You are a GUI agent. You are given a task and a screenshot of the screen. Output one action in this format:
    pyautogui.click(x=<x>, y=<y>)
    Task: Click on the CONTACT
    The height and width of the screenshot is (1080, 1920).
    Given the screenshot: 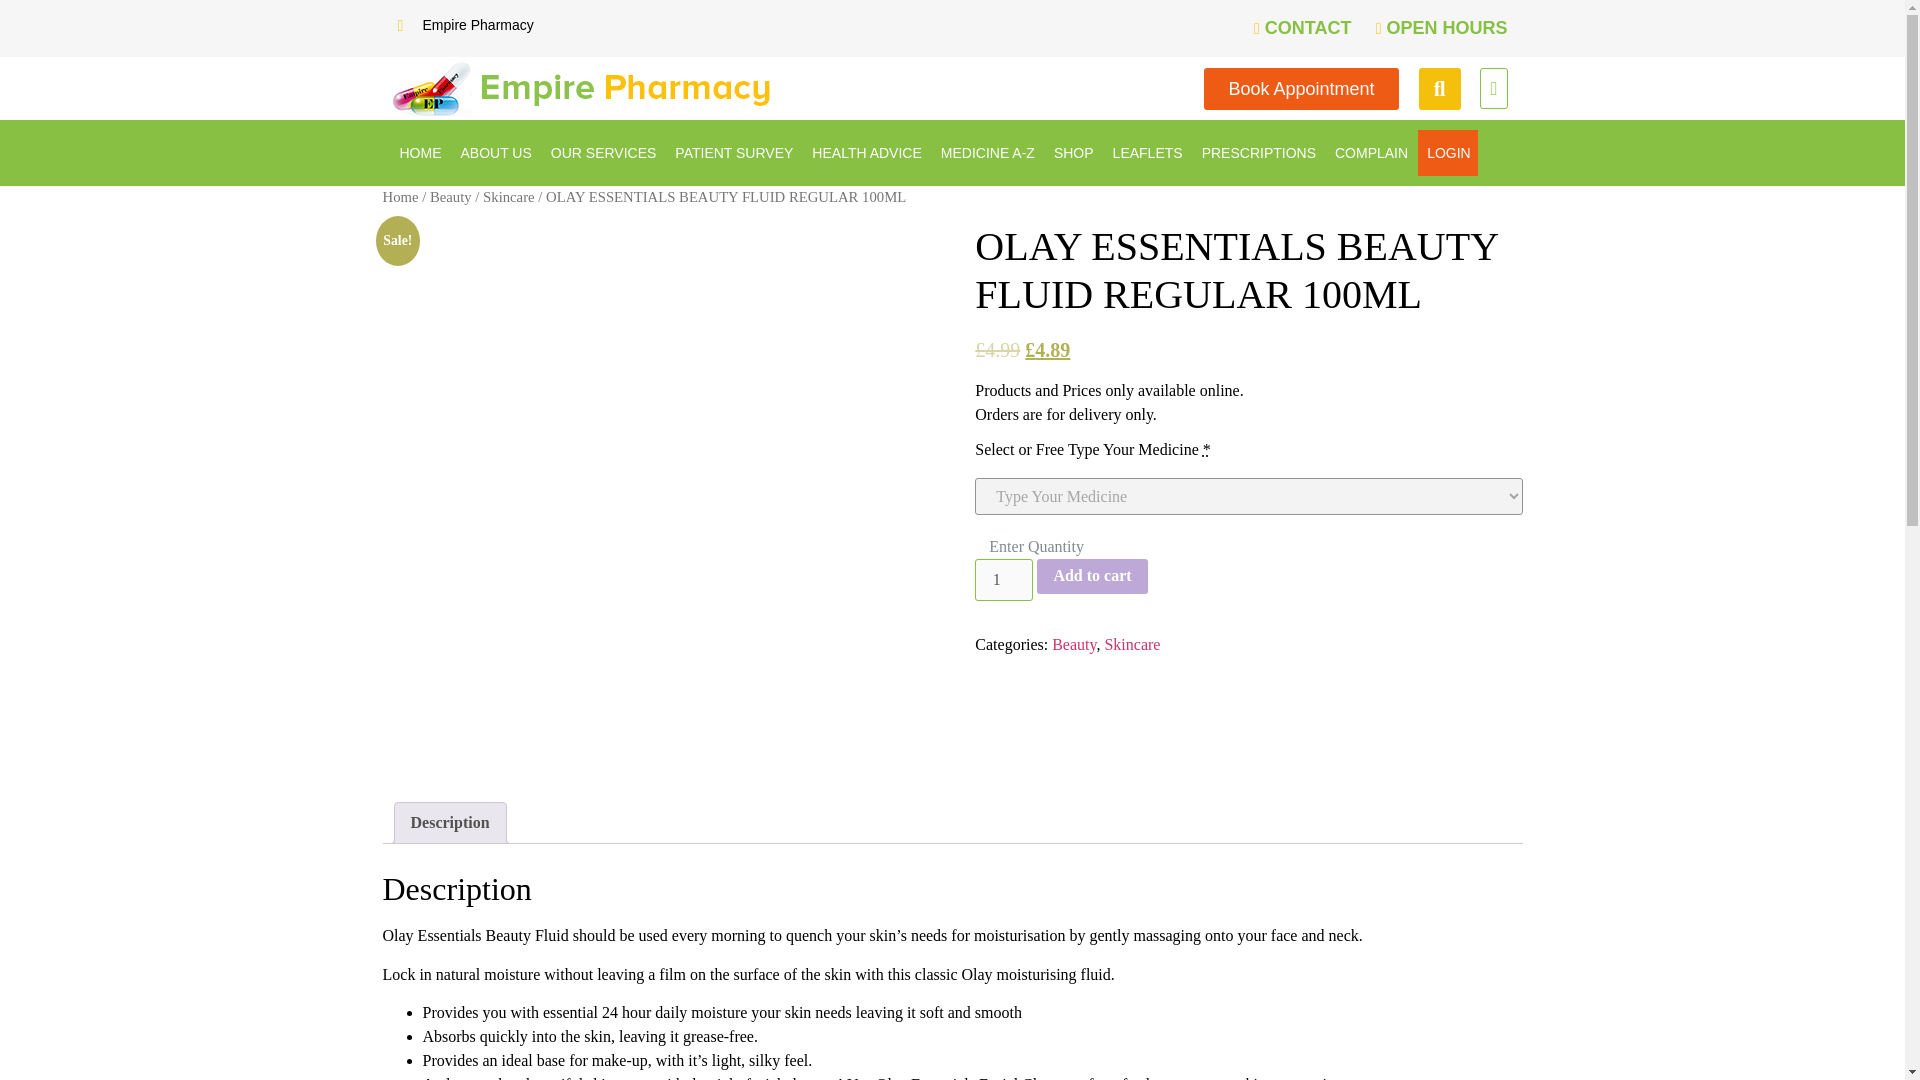 What is the action you would take?
    pyautogui.click(x=1296, y=28)
    